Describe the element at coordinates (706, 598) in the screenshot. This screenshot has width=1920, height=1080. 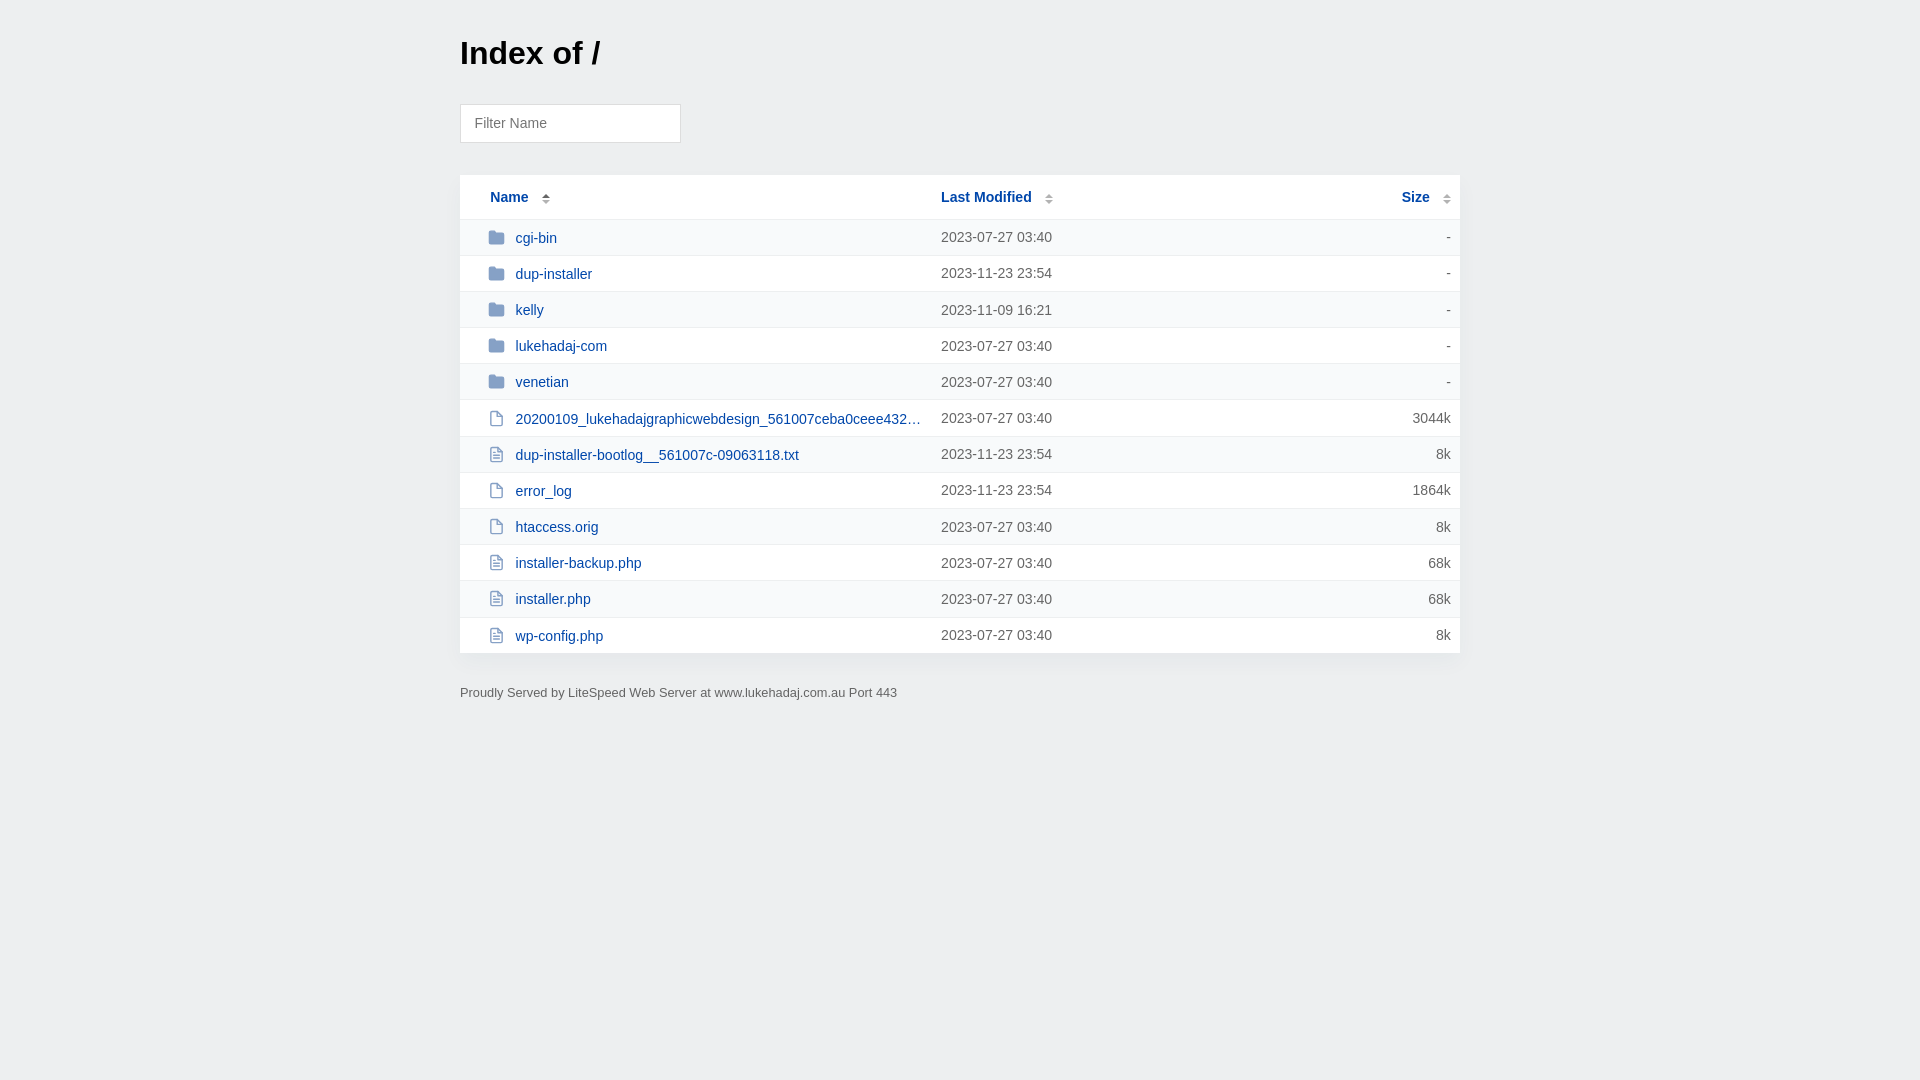
I see `installer.php` at that location.